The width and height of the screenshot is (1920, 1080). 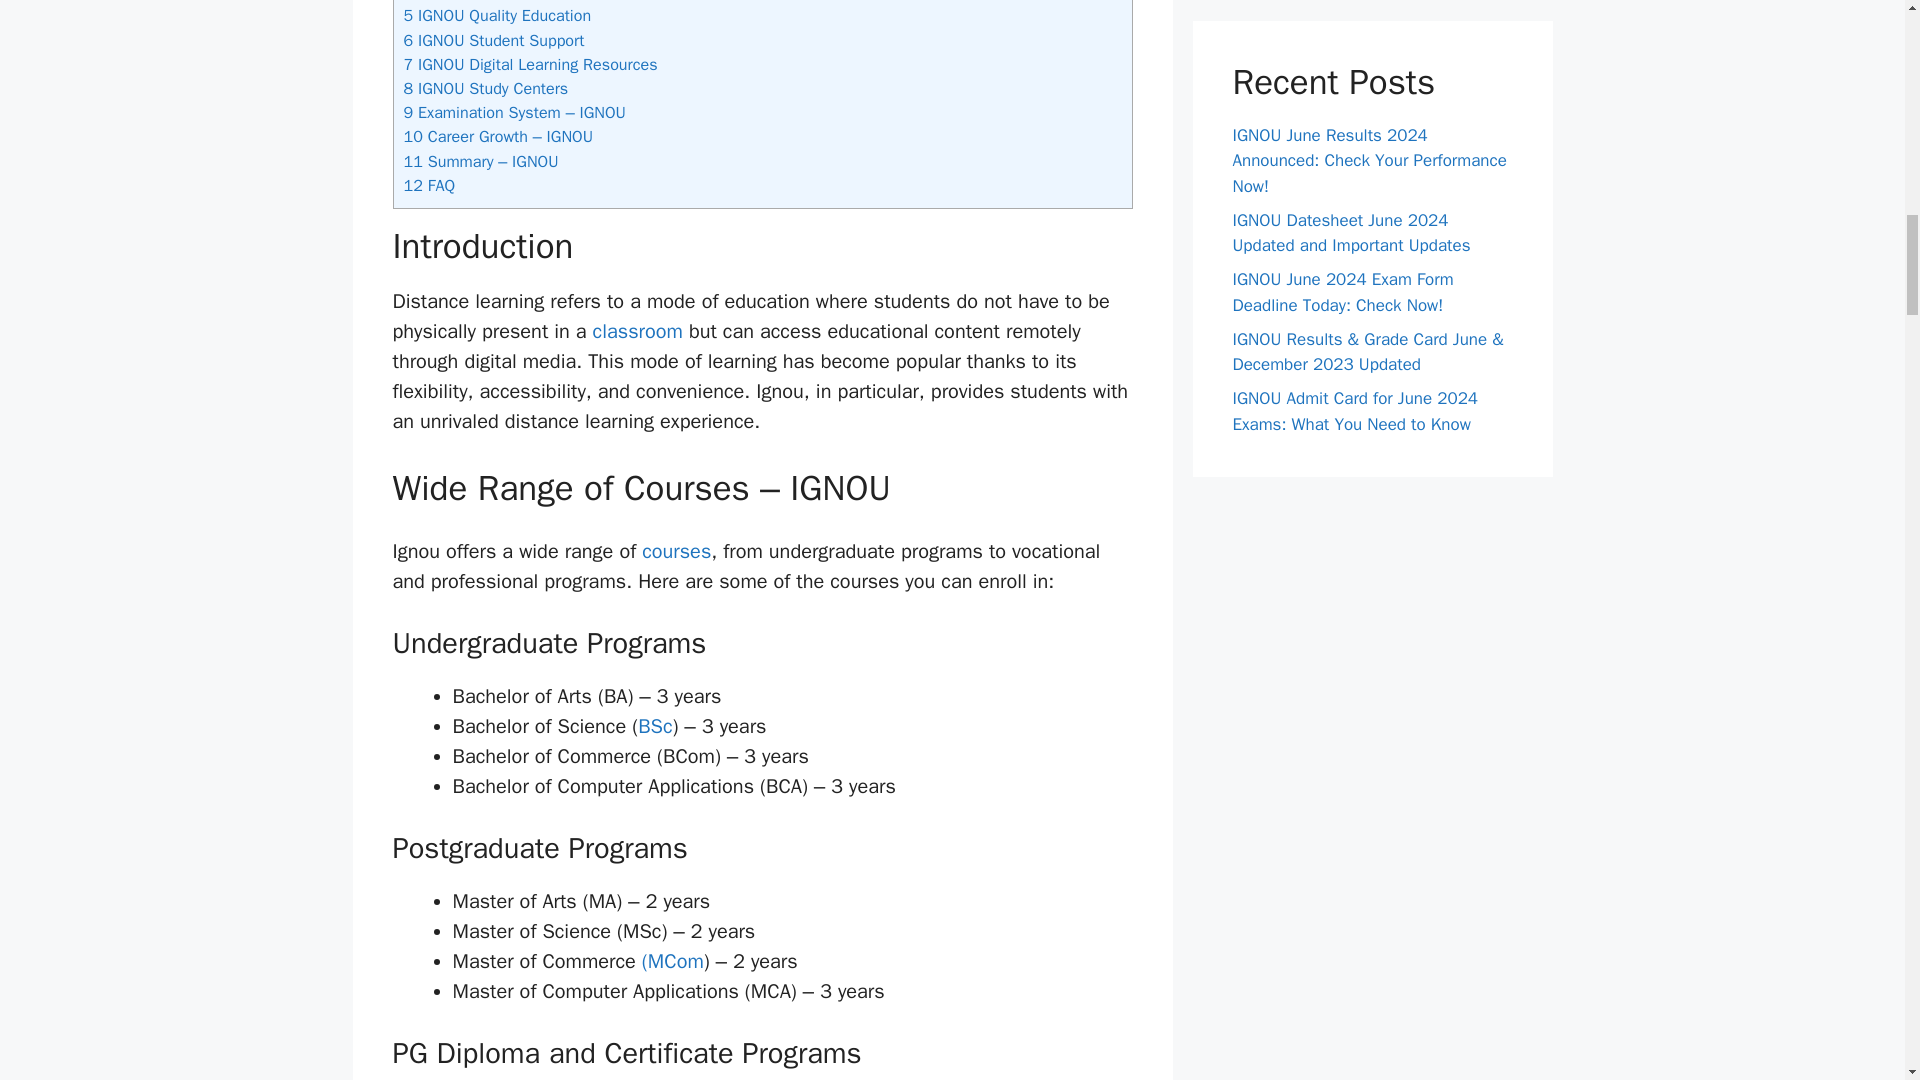 I want to click on courses, so click(x=676, y=550).